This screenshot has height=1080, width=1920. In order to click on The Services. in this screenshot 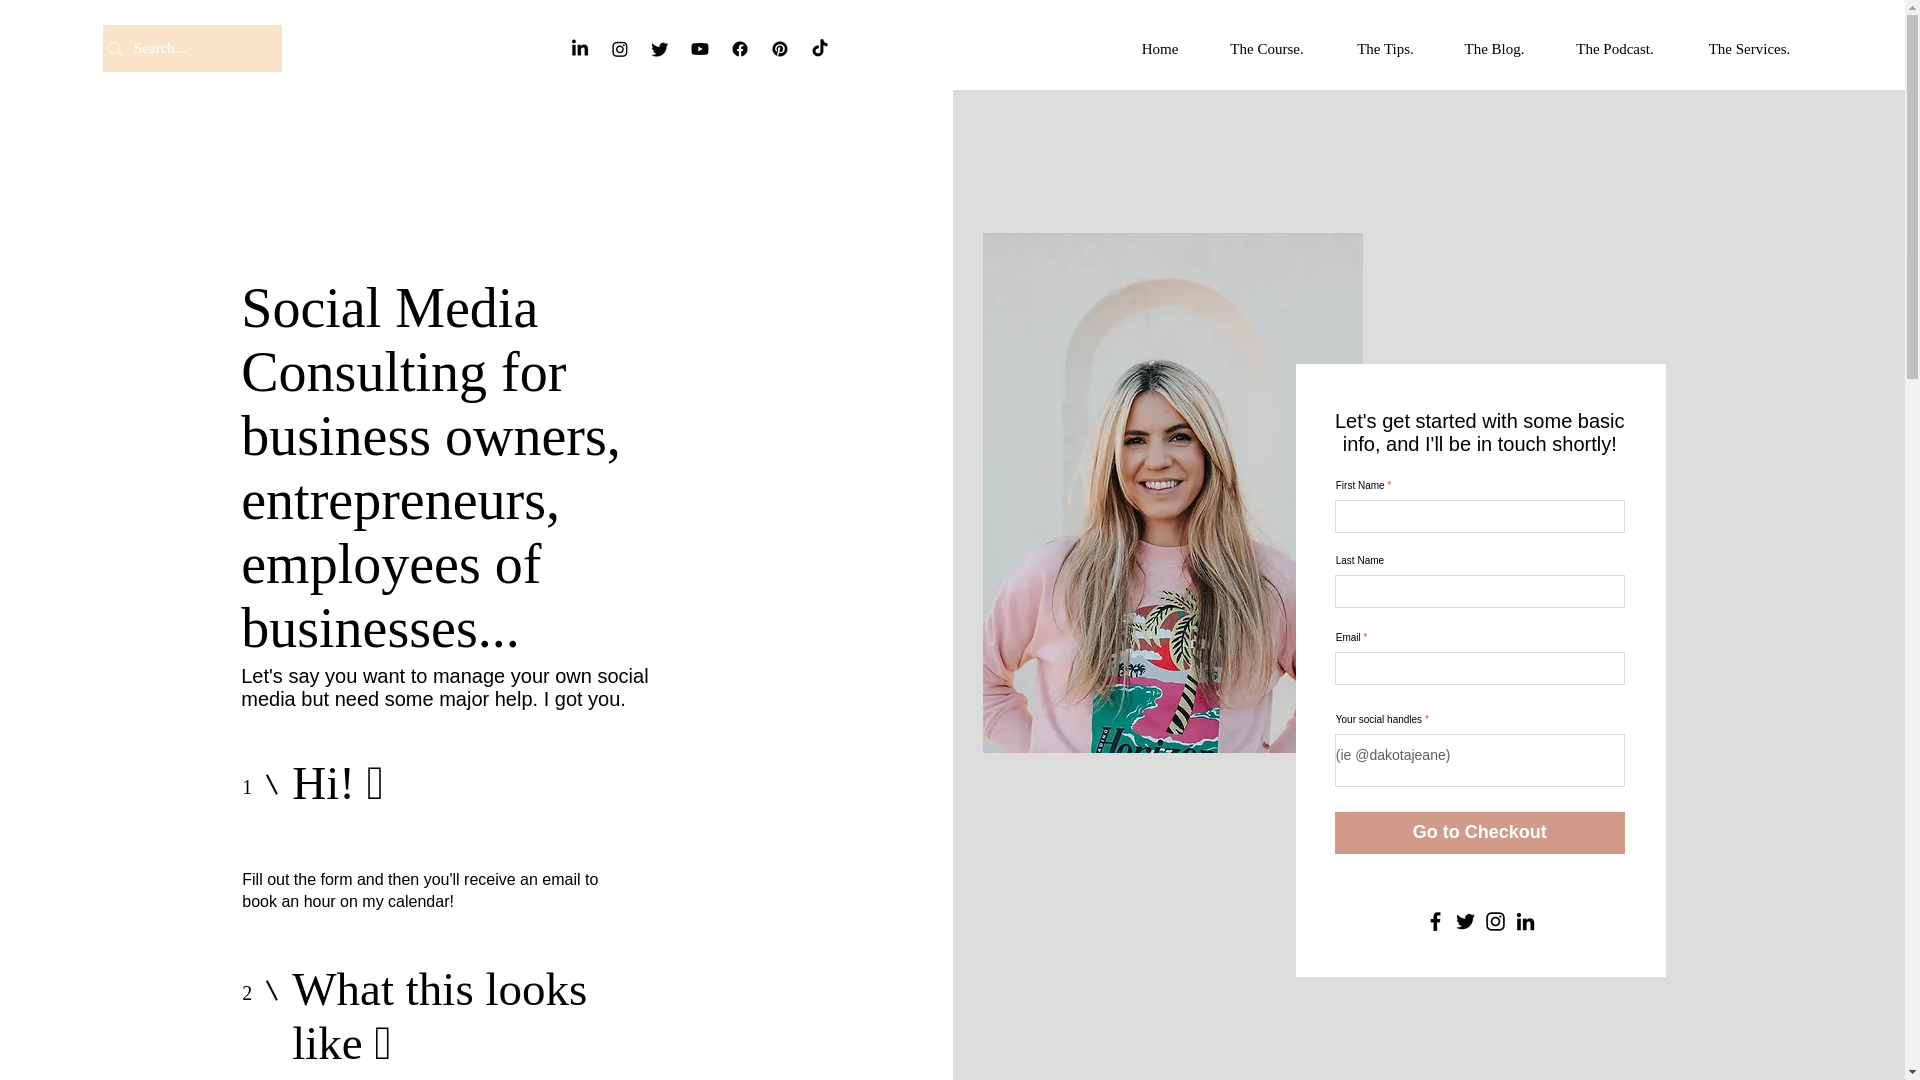, I will do `click(1750, 48)`.